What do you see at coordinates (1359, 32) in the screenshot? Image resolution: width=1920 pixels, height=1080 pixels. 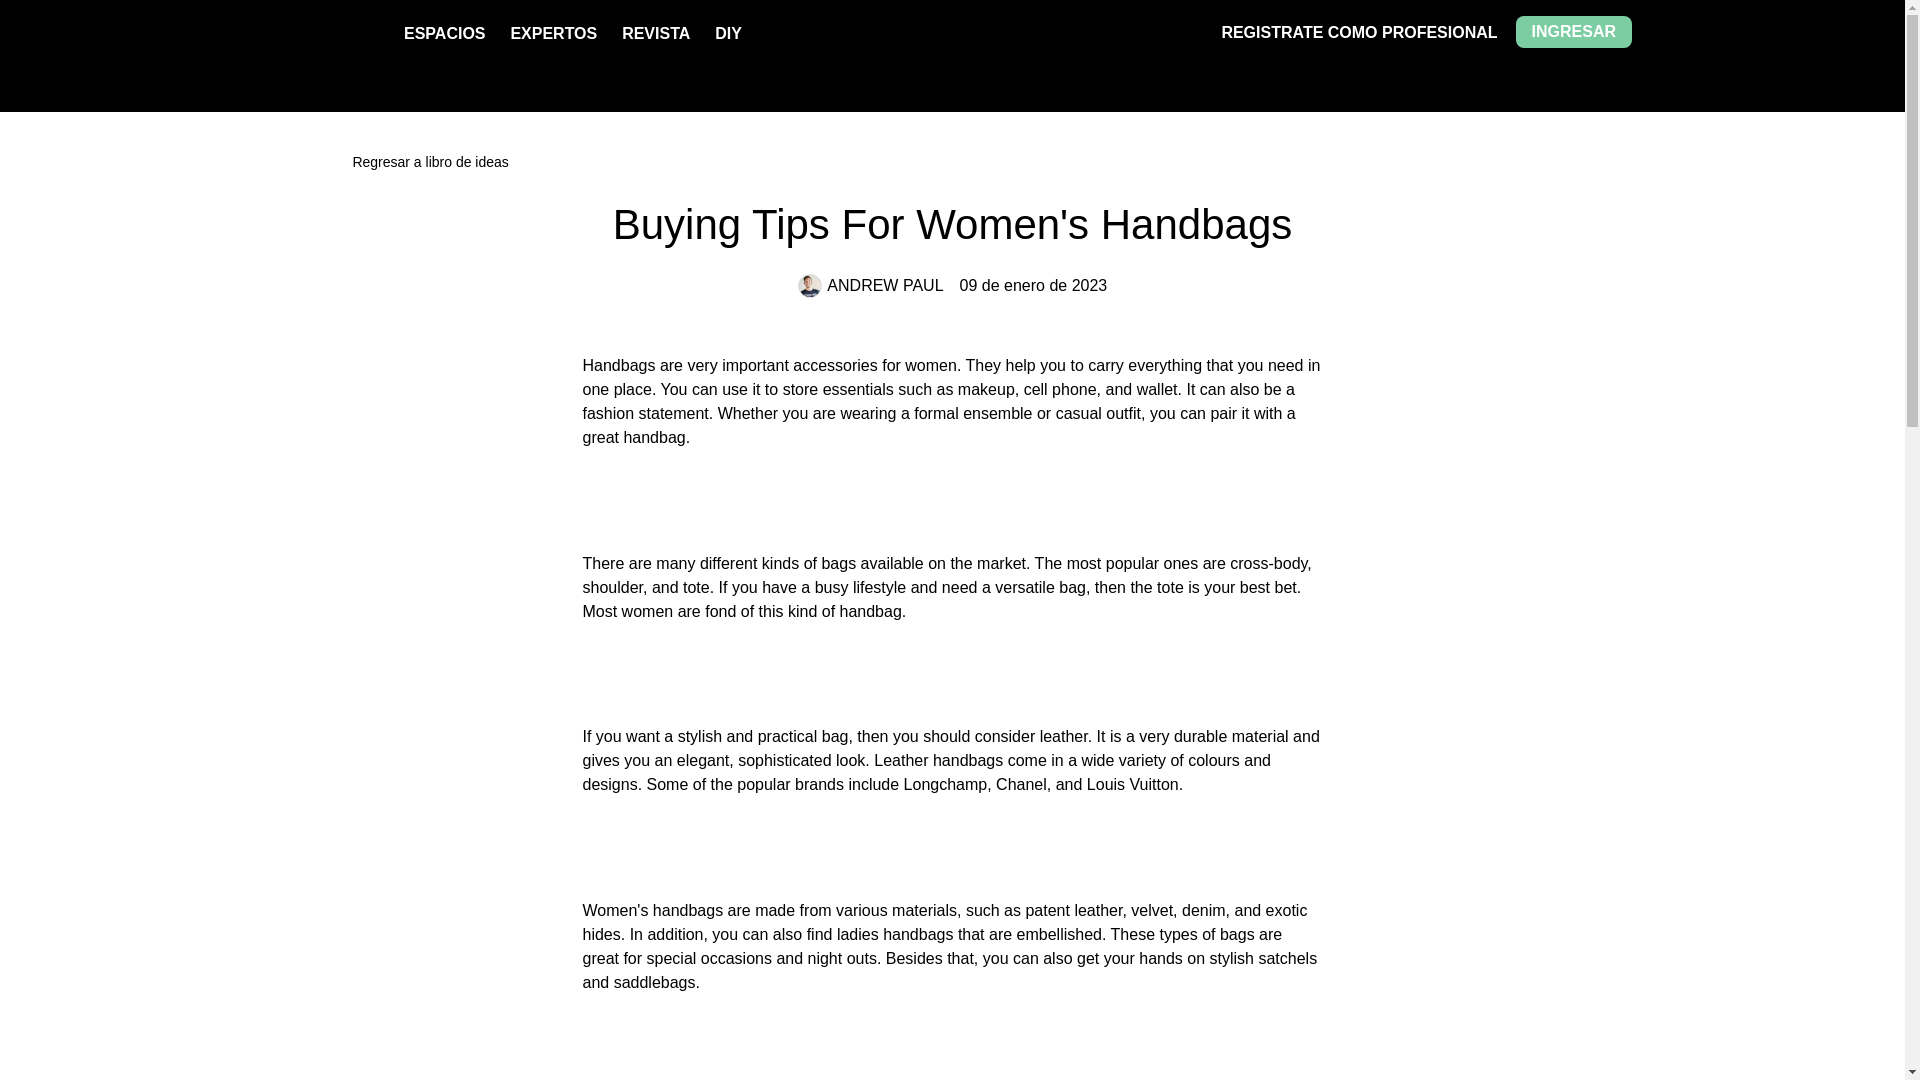 I see `REGISTRATE COMO PROFESIONAL` at bounding box center [1359, 32].